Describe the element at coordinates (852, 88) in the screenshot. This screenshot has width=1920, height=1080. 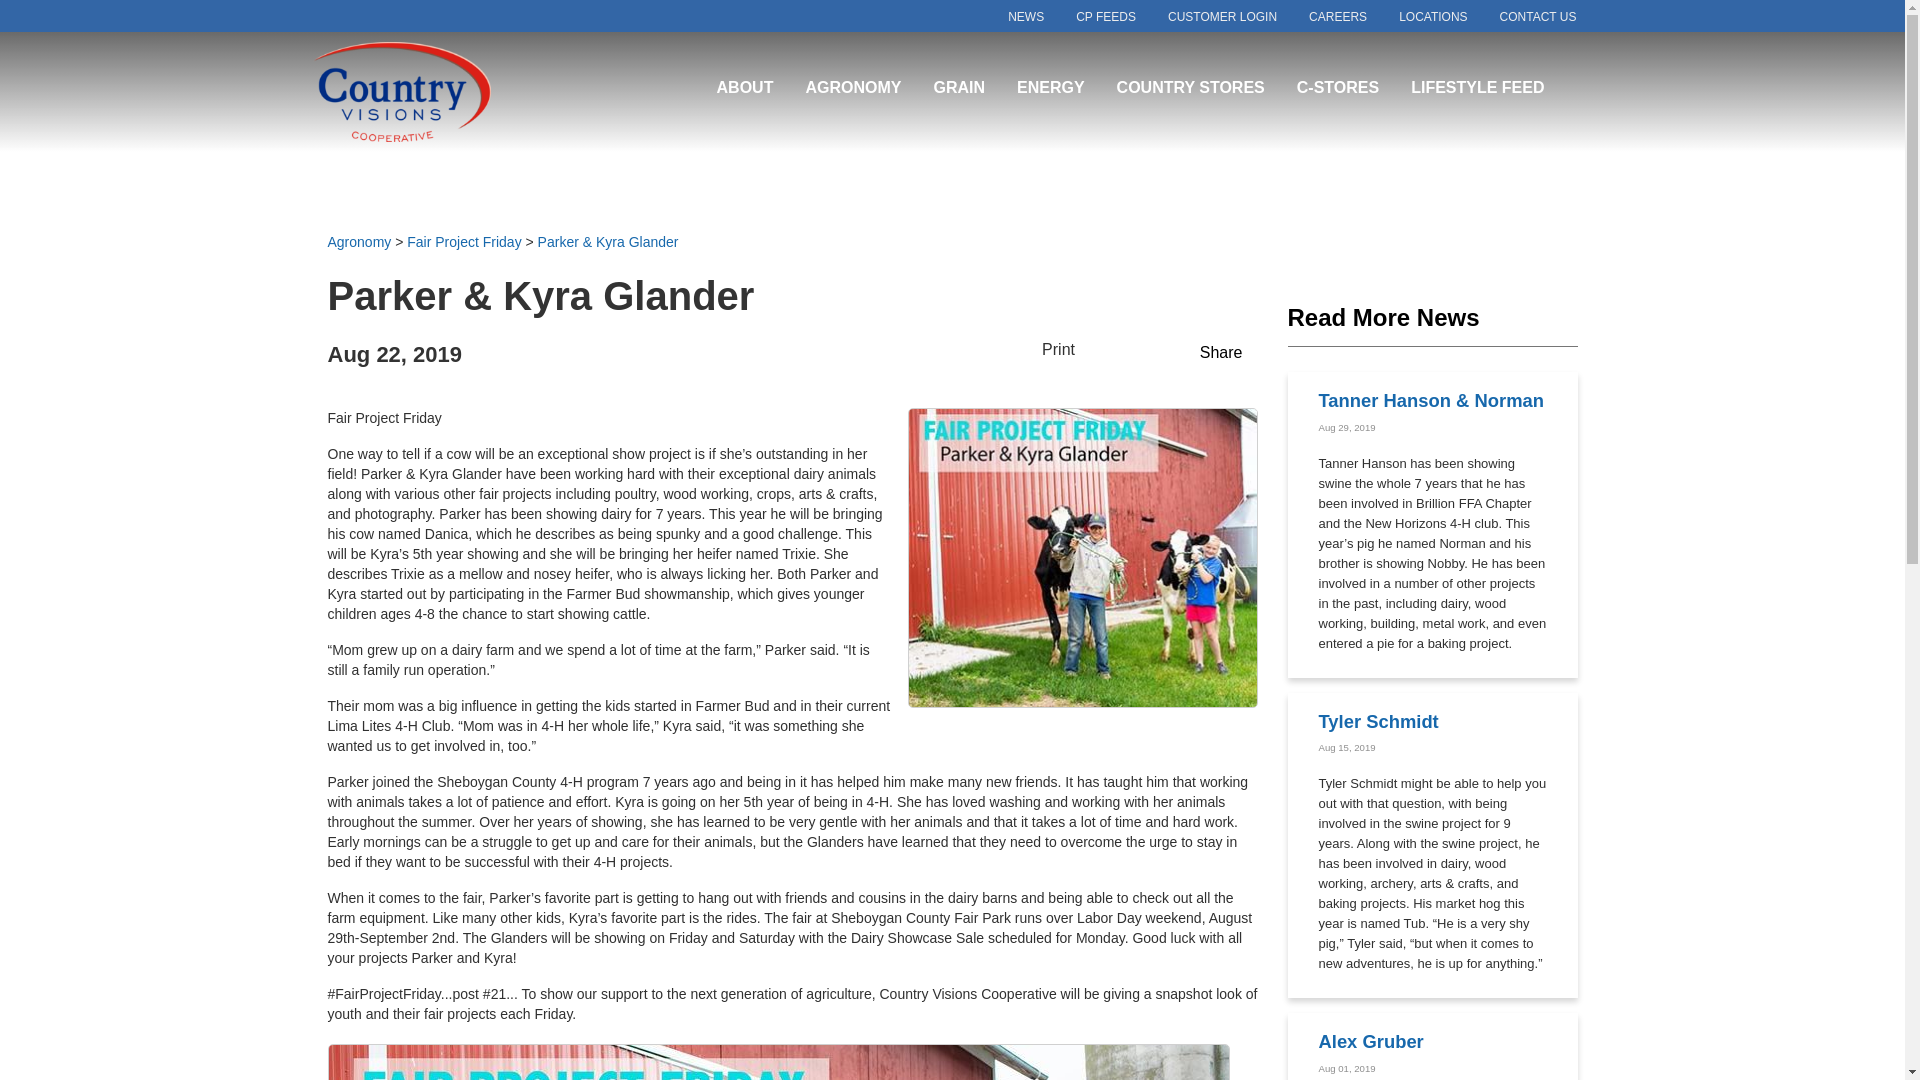
I see `AGRONOMY` at that location.